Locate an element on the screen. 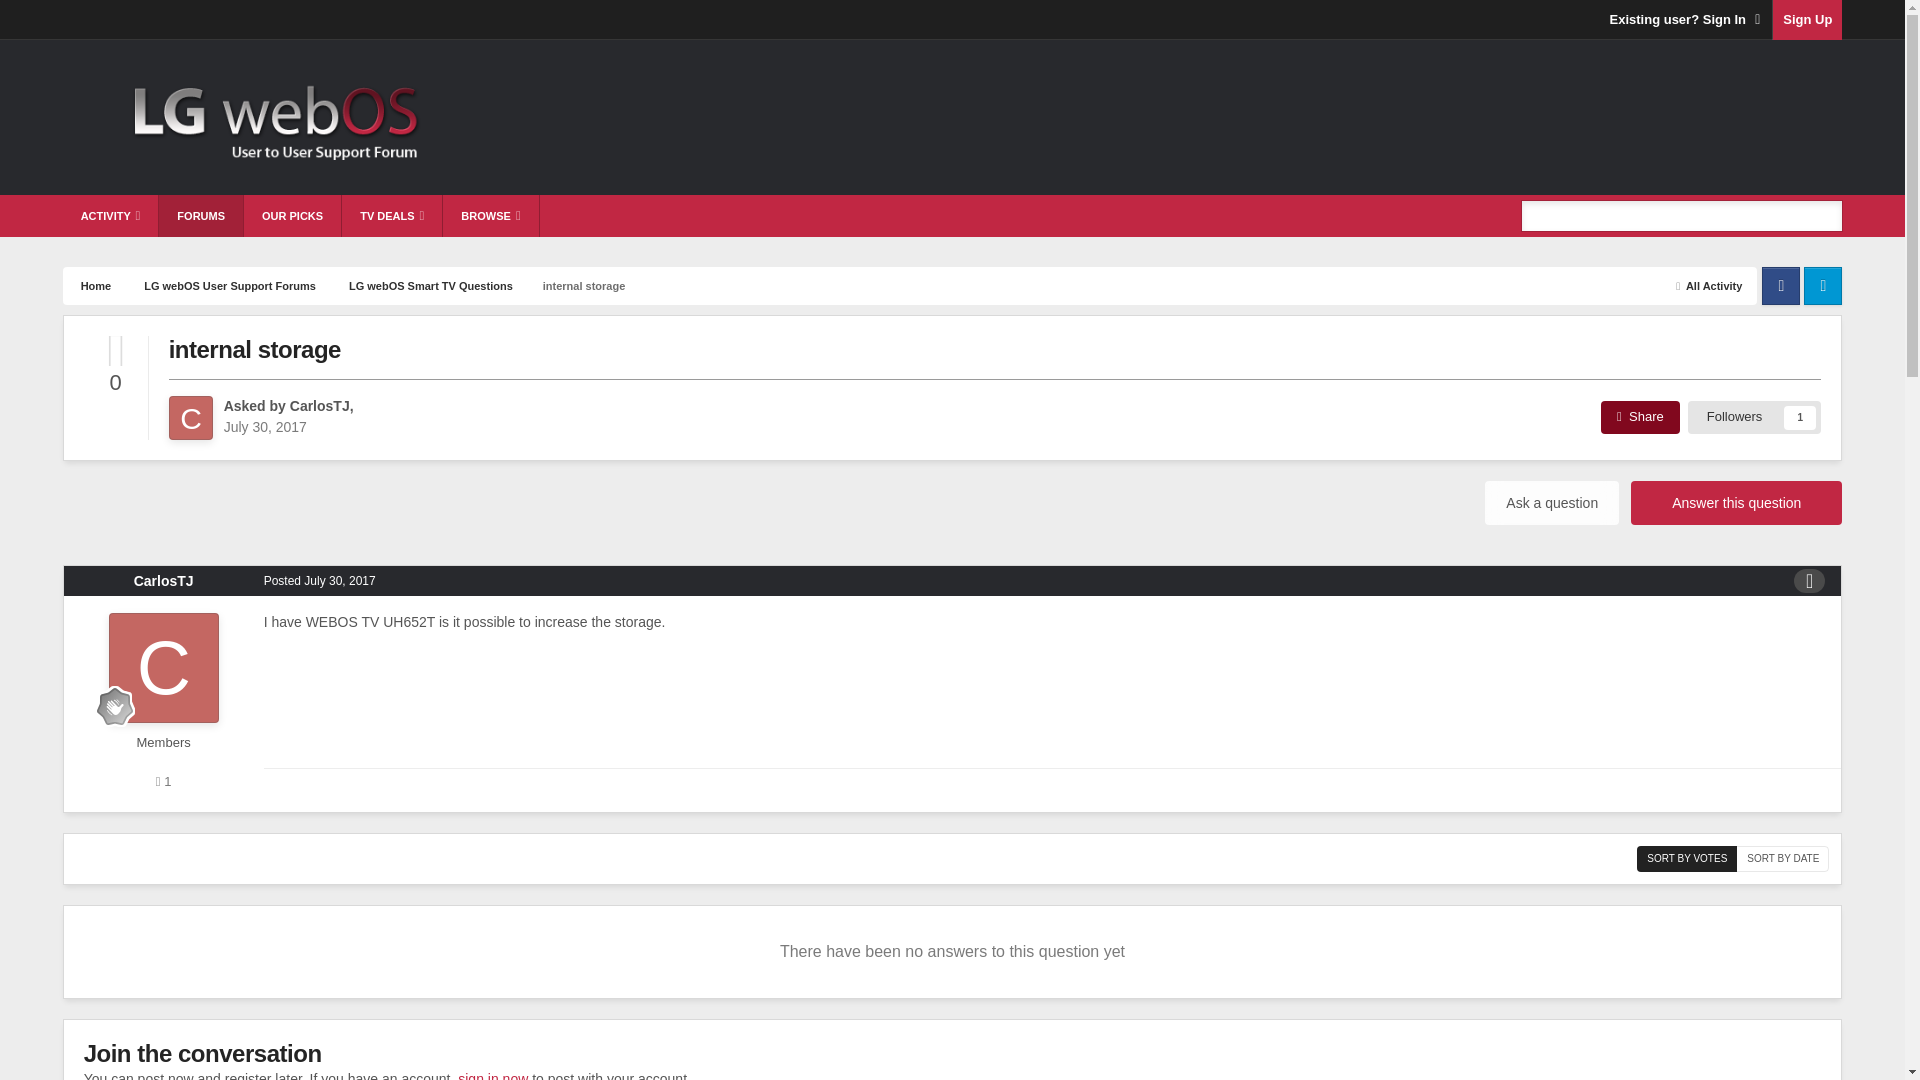 This screenshot has height=1080, width=1920. FORUMS is located at coordinates (201, 216).